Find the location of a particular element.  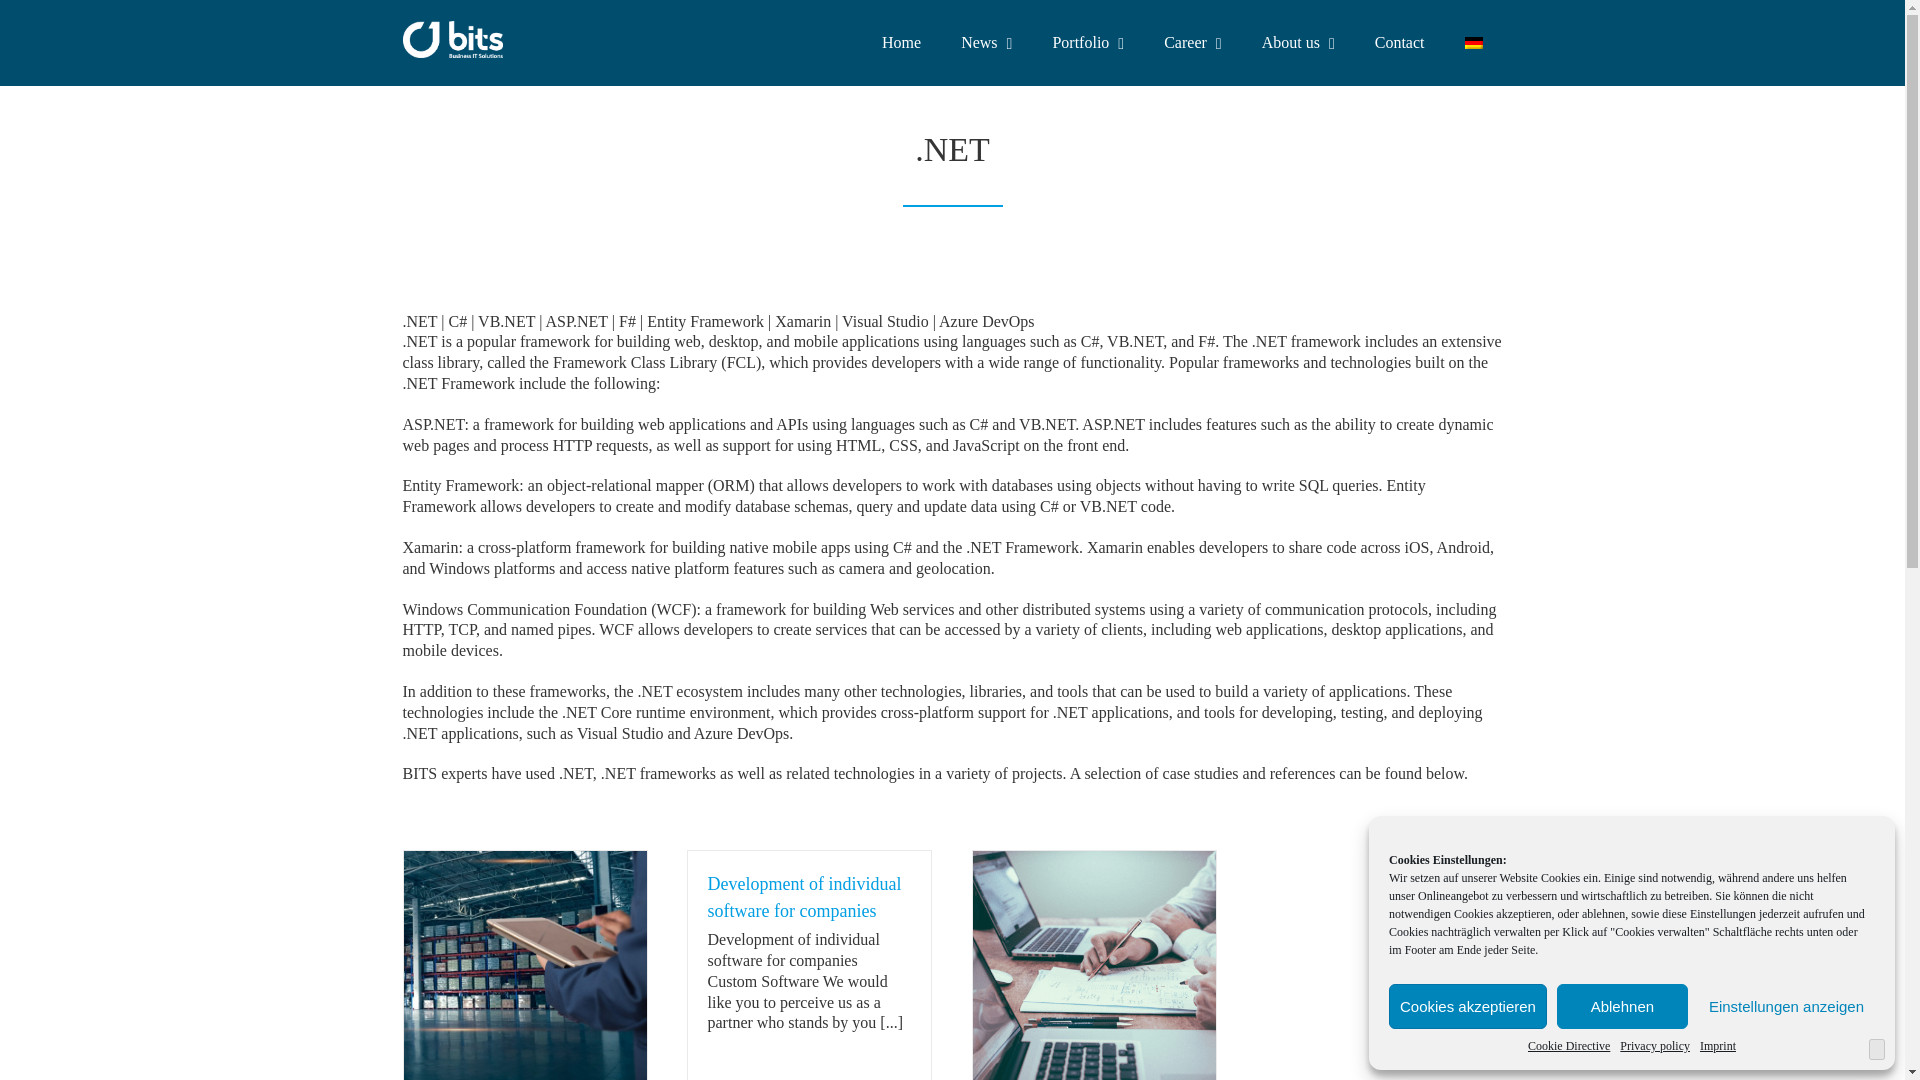

Home is located at coordinates (901, 43).